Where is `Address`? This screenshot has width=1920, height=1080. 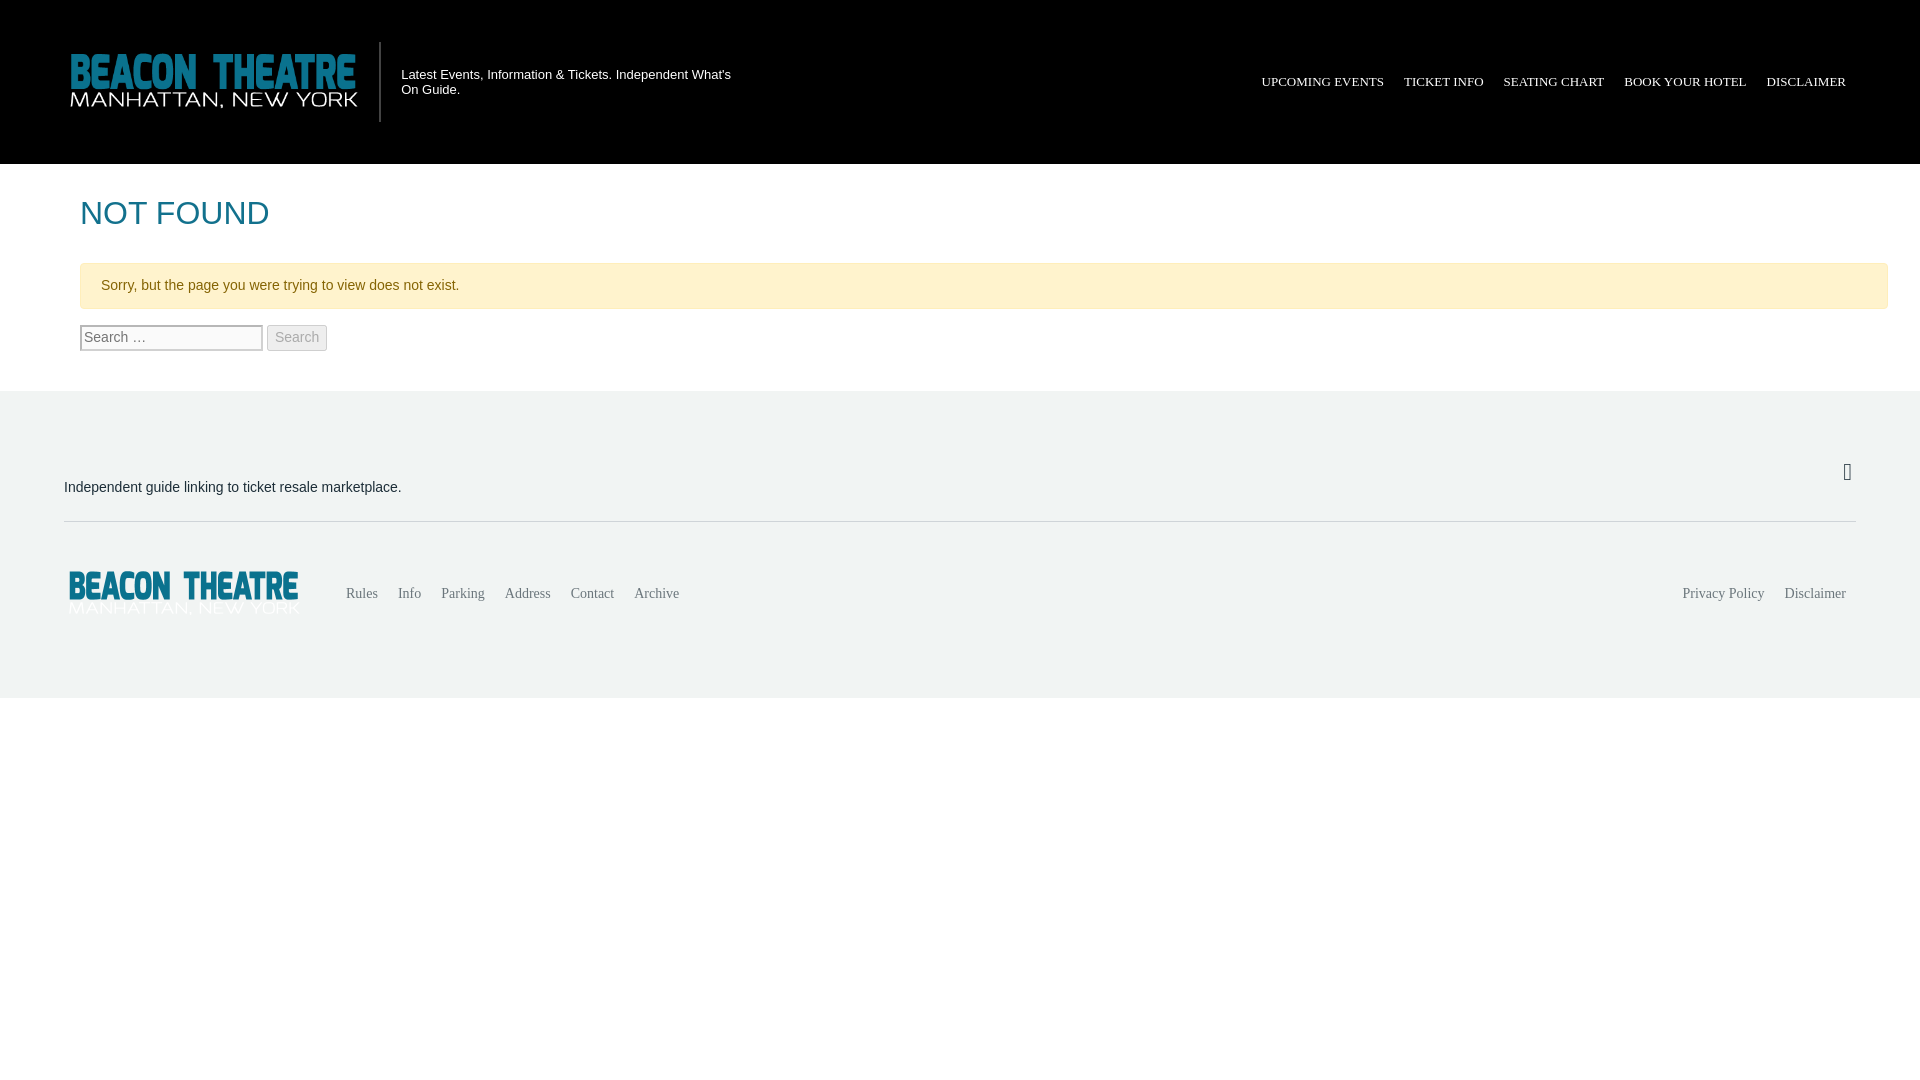
Address is located at coordinates (528, 594).